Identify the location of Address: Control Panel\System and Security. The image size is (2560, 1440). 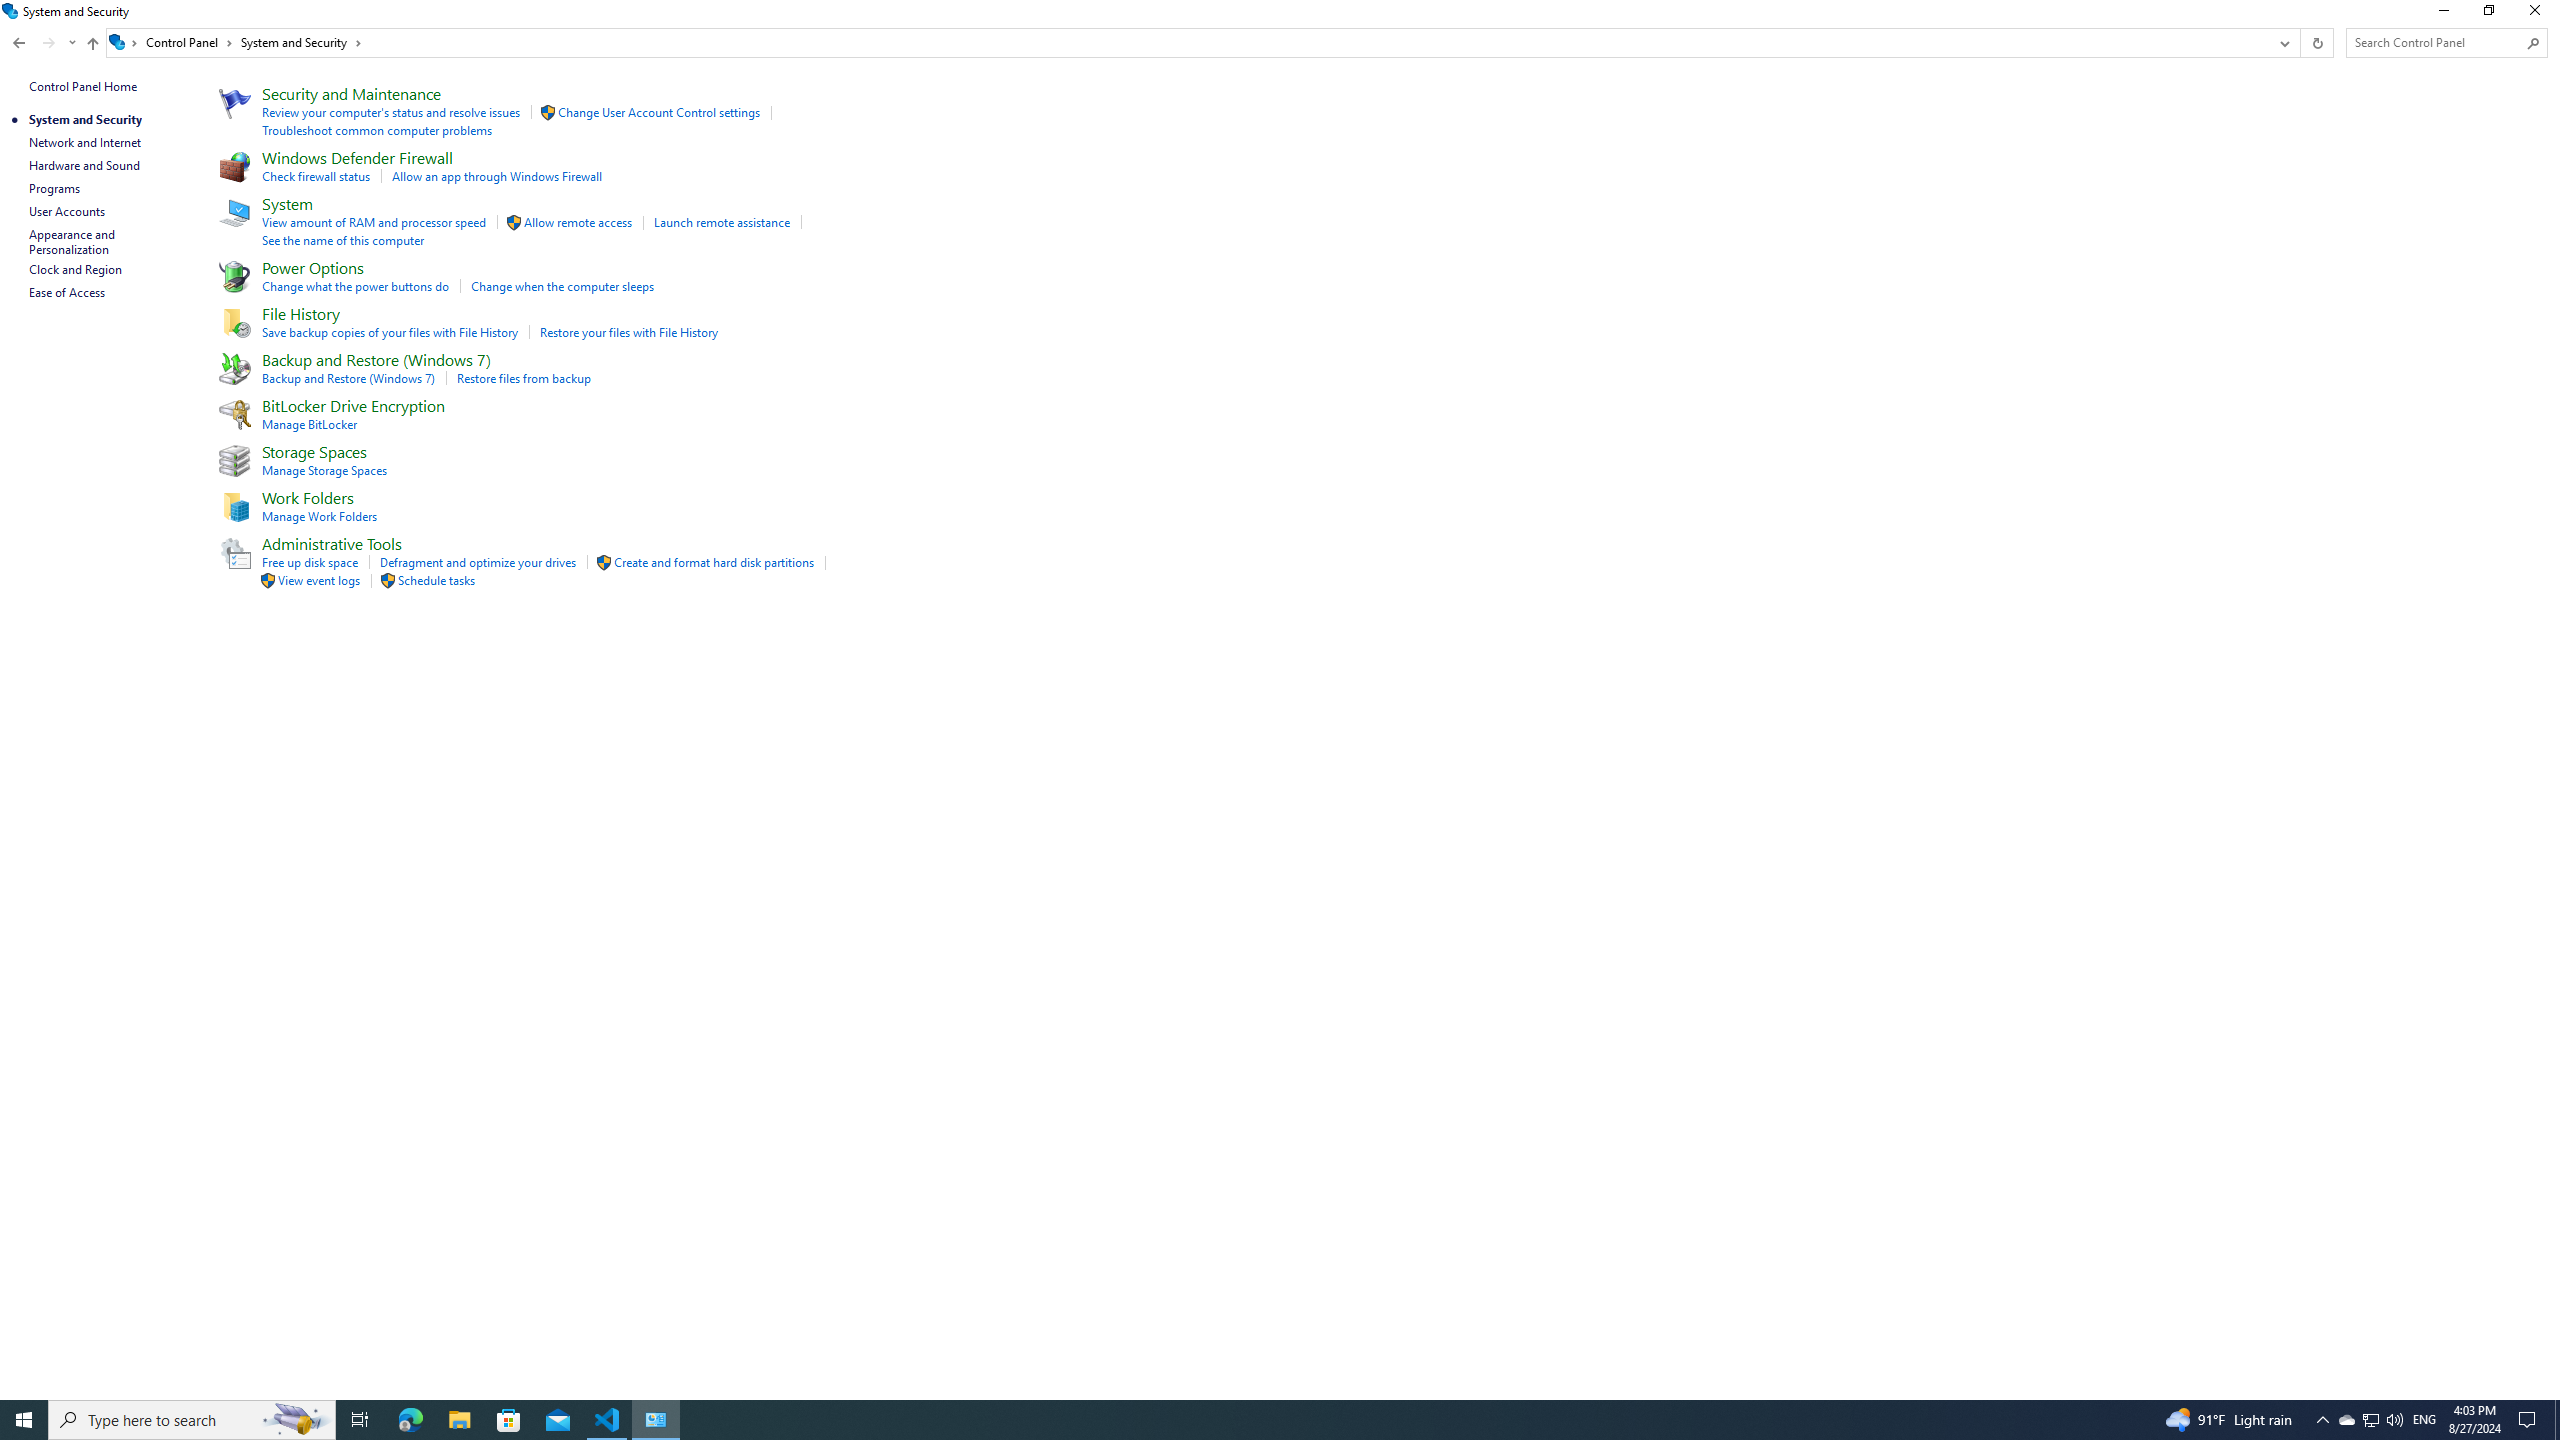
(1188, 42).